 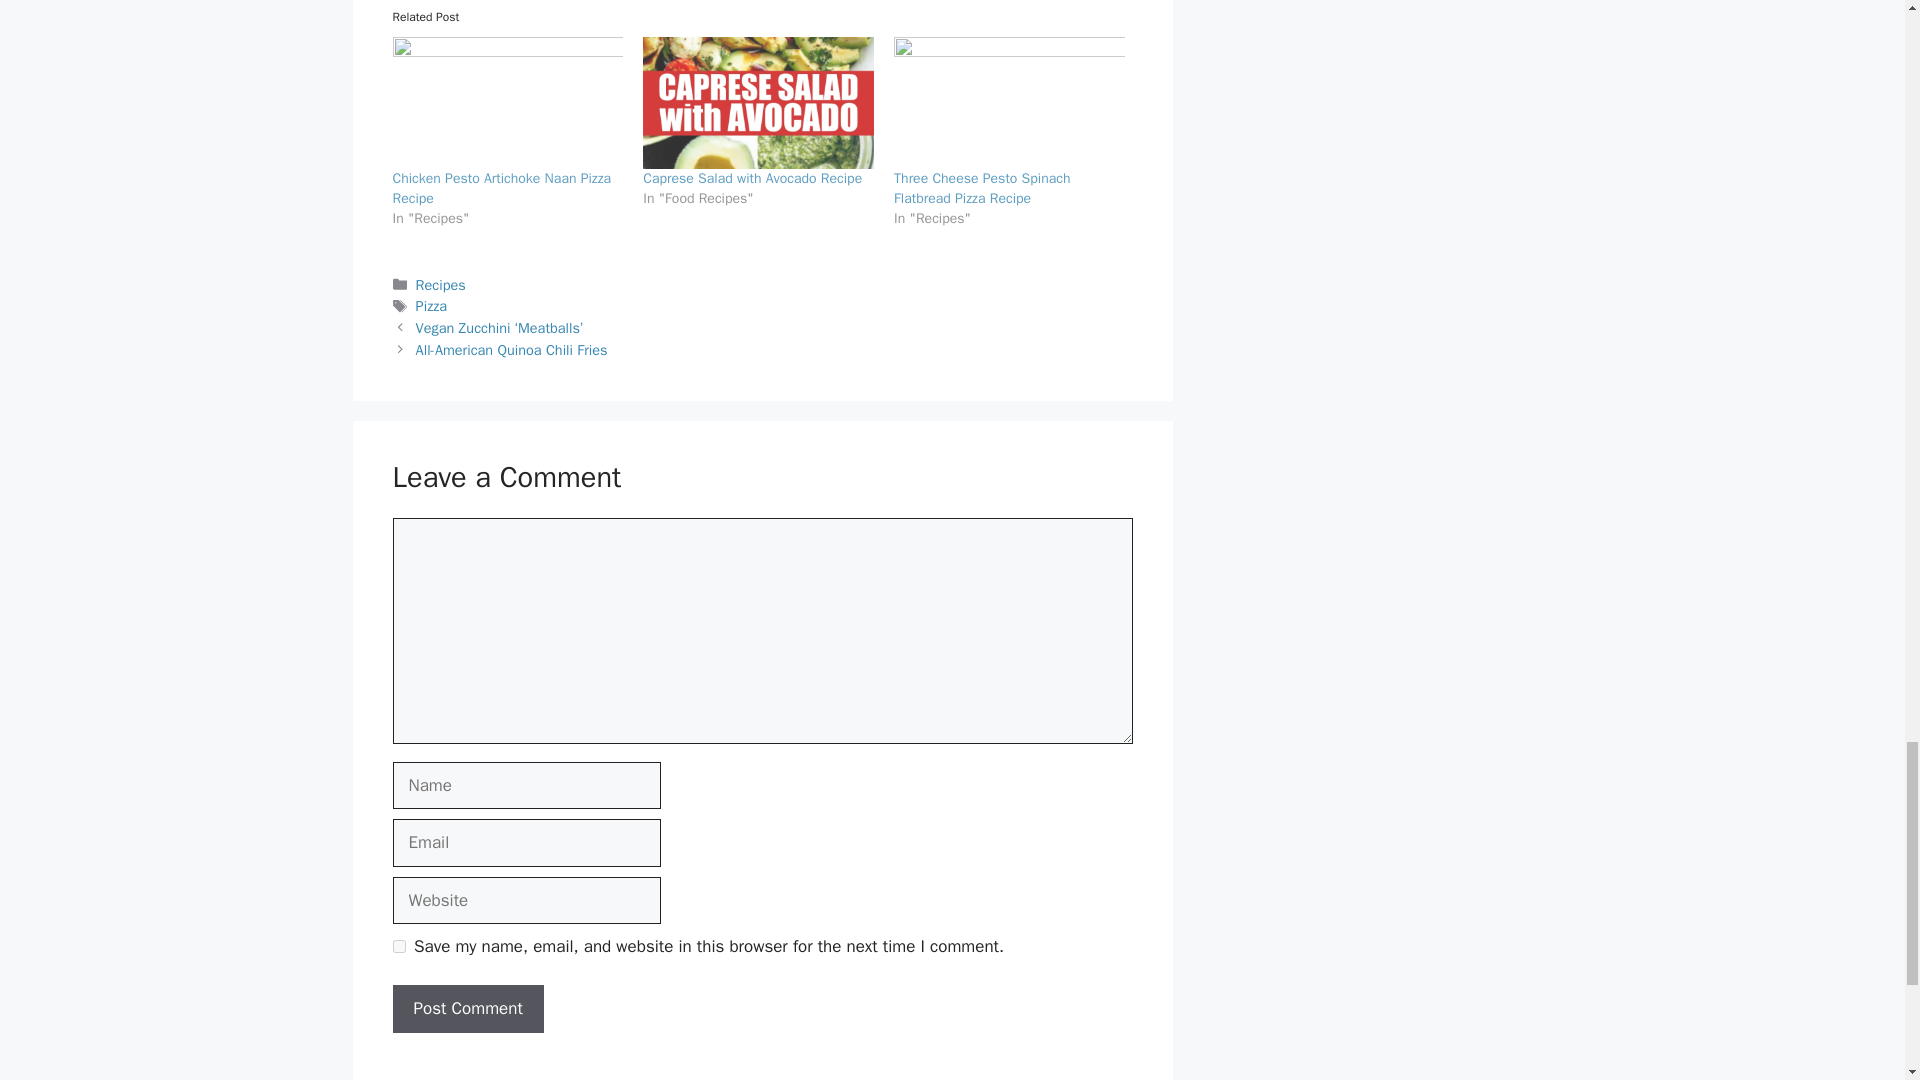 What do you see at coordinates (512, 350) in the screenshot?
I see `All-American Quinoa Chili Fries` at bounding box center [512, 350].